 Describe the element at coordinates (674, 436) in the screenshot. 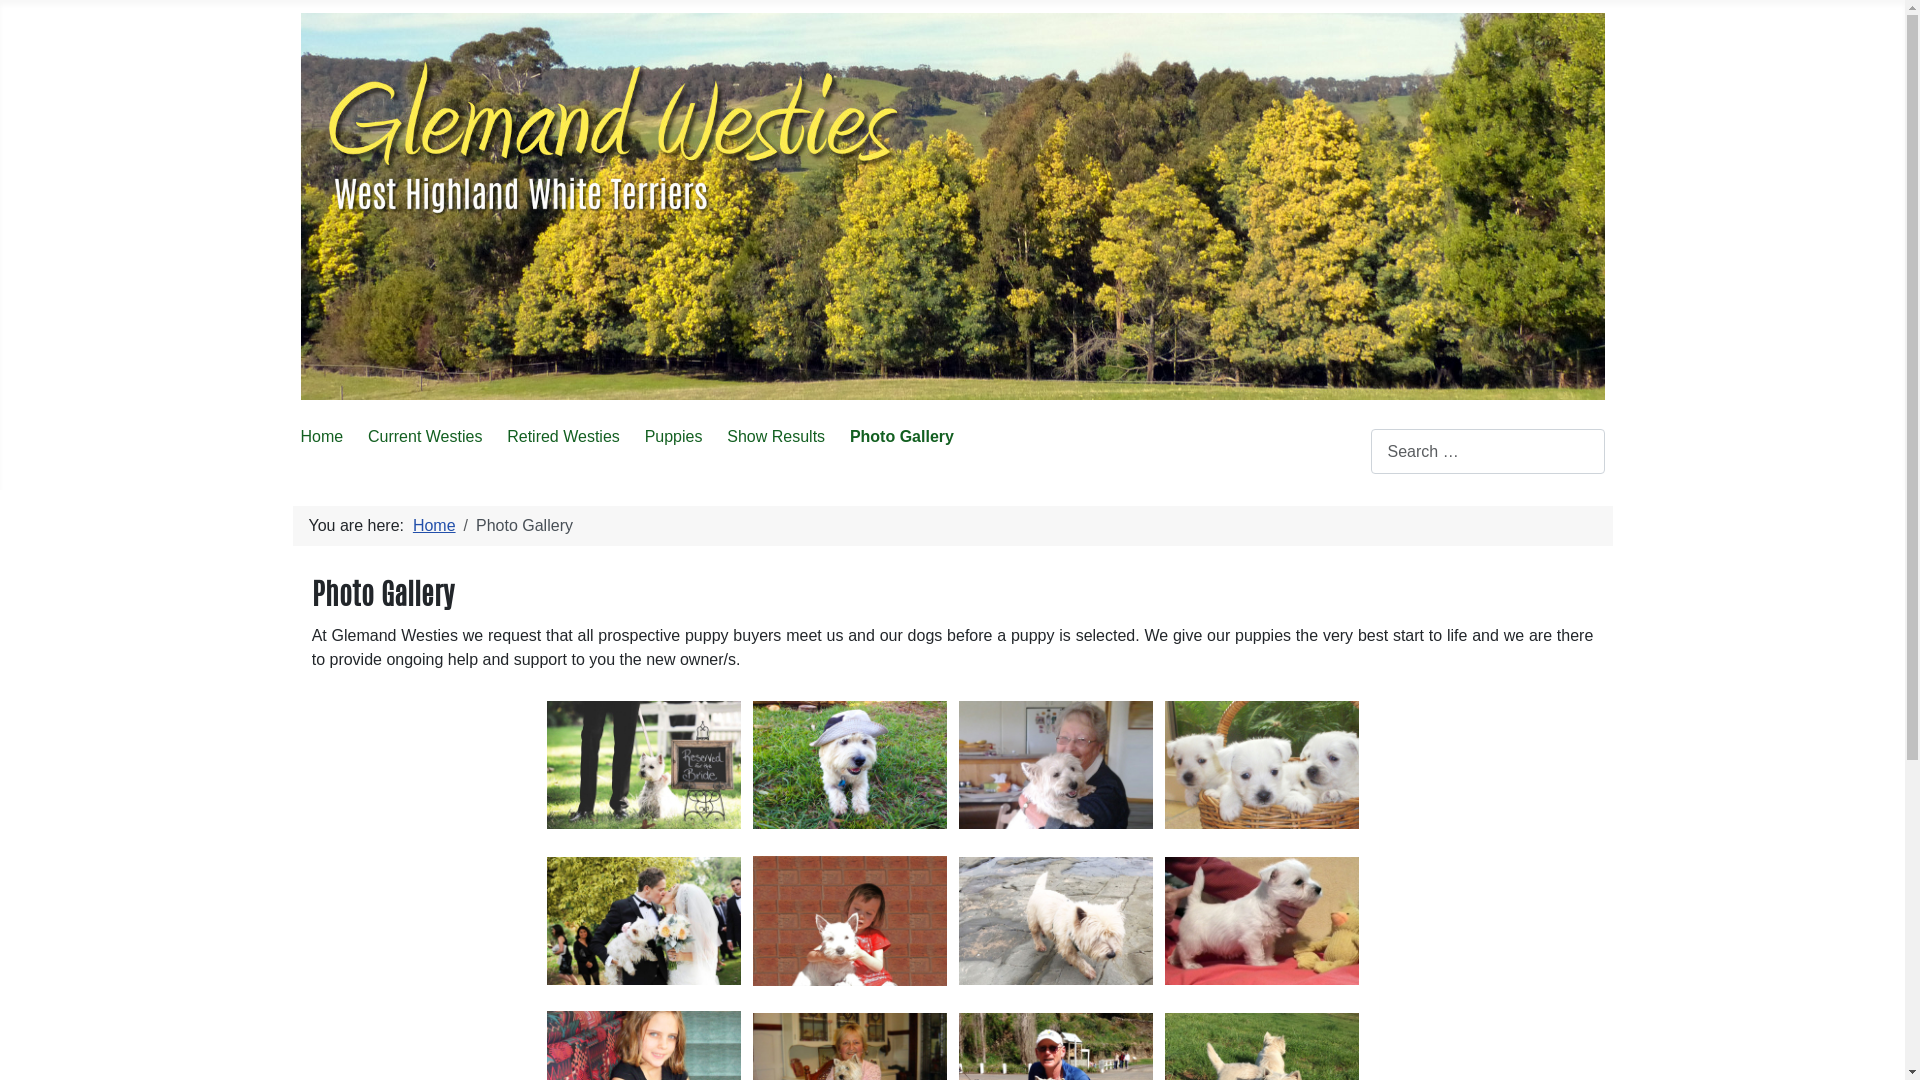

I see `Puppies` at that location.